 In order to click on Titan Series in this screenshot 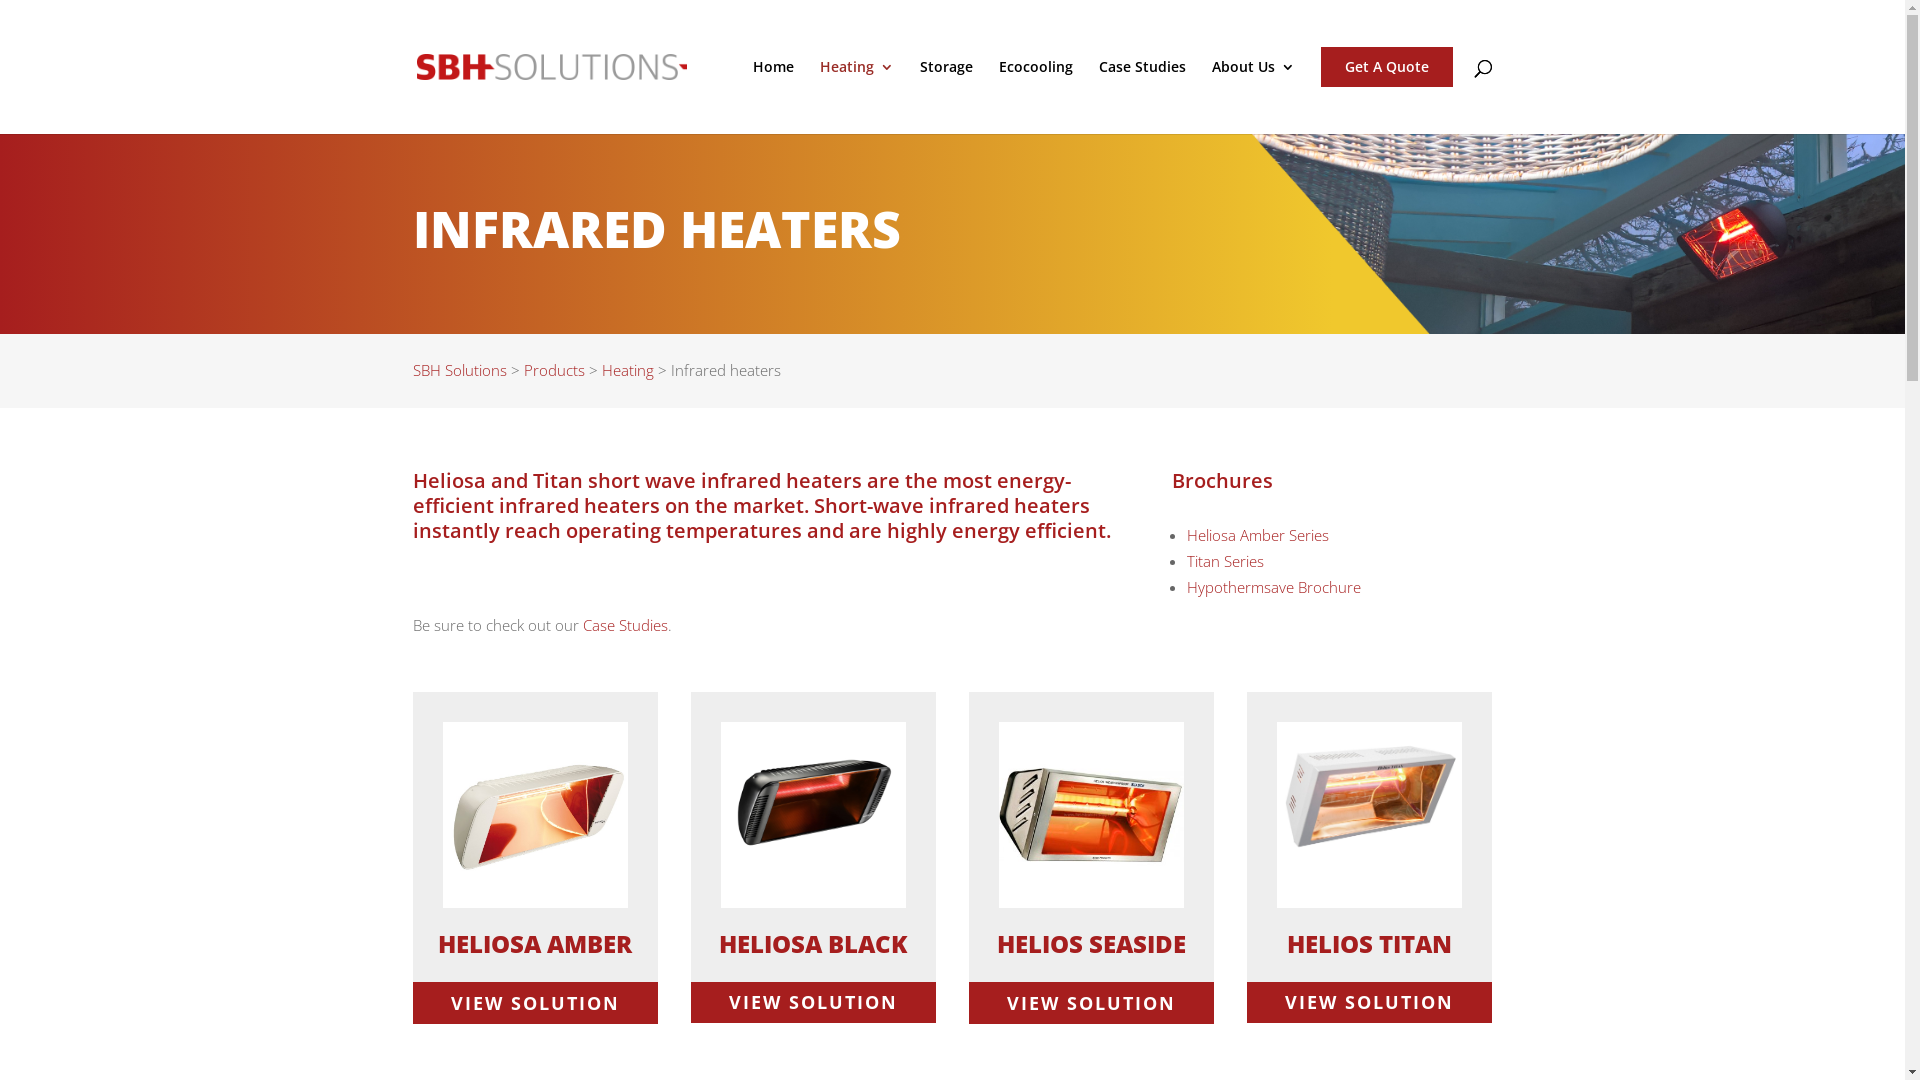, I will do `click(1226, 561)`.